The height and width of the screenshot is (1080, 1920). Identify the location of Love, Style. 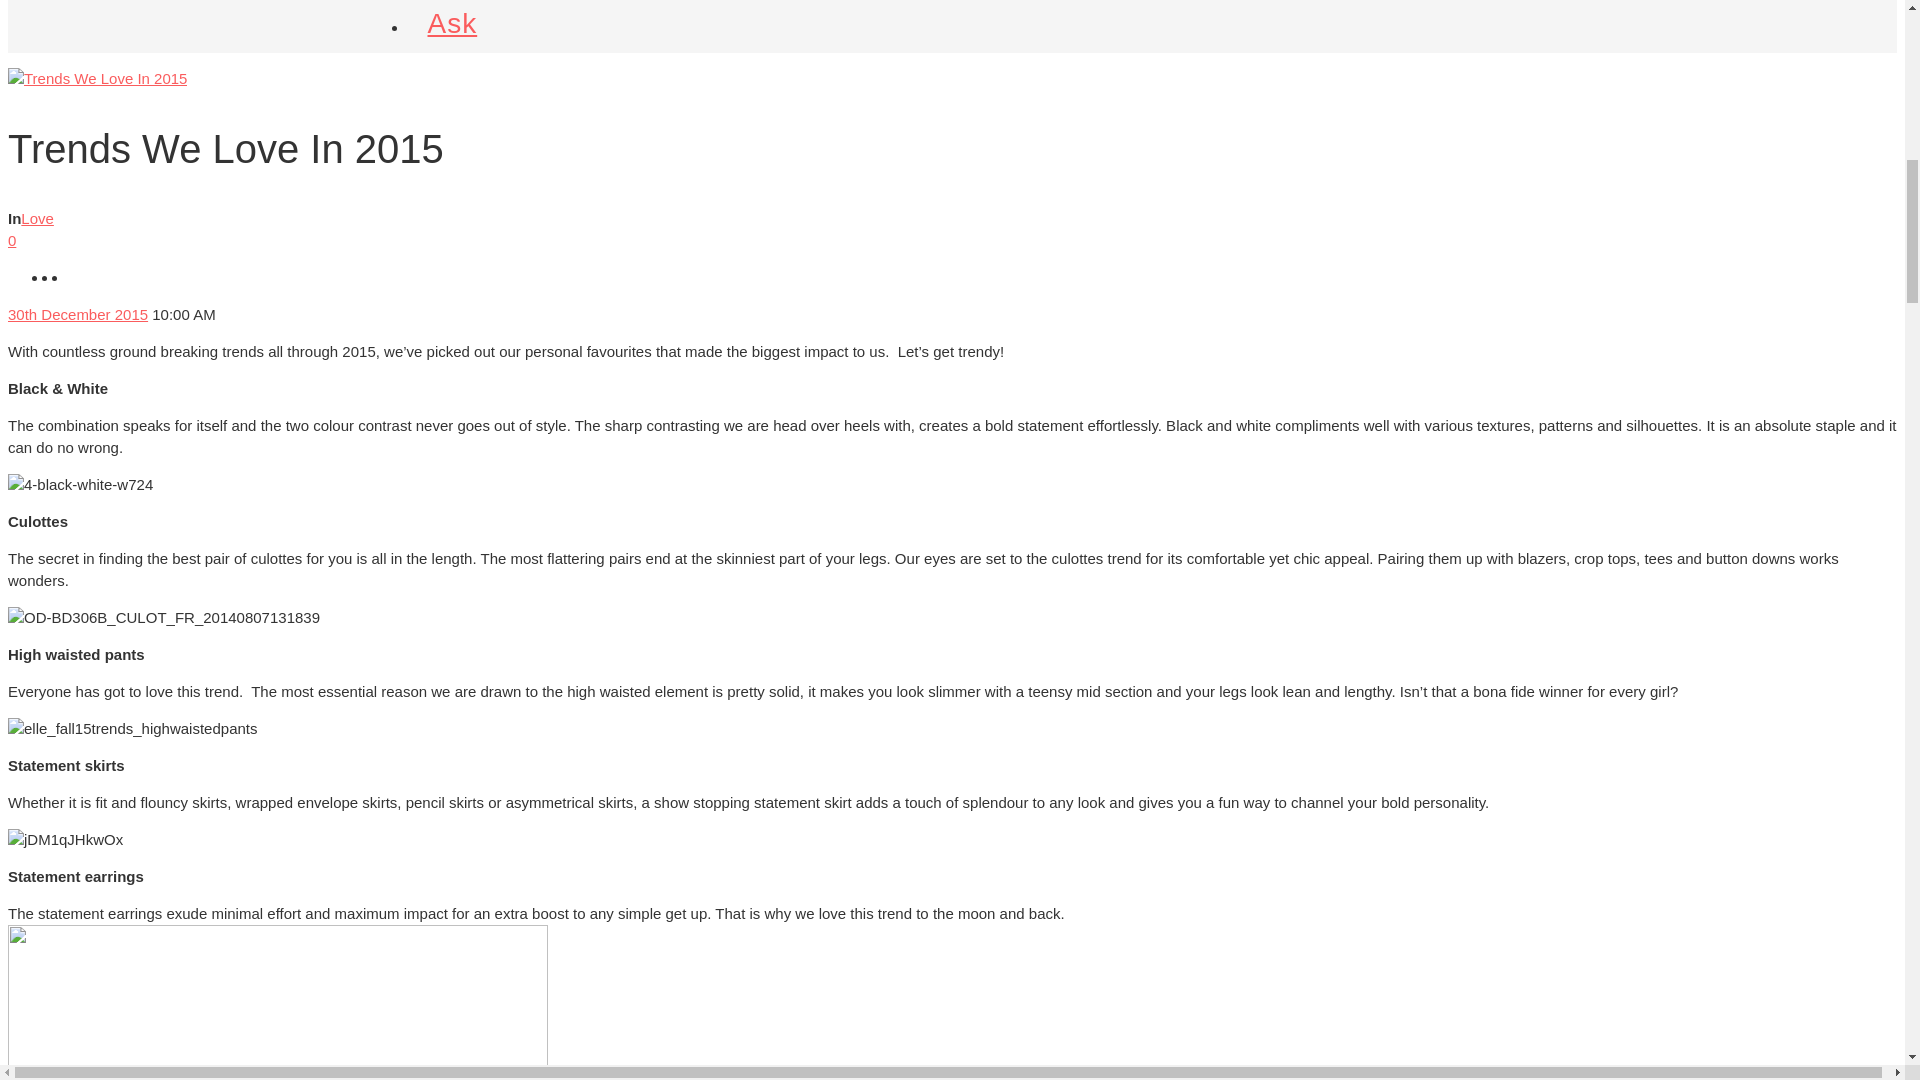
(37, 218).